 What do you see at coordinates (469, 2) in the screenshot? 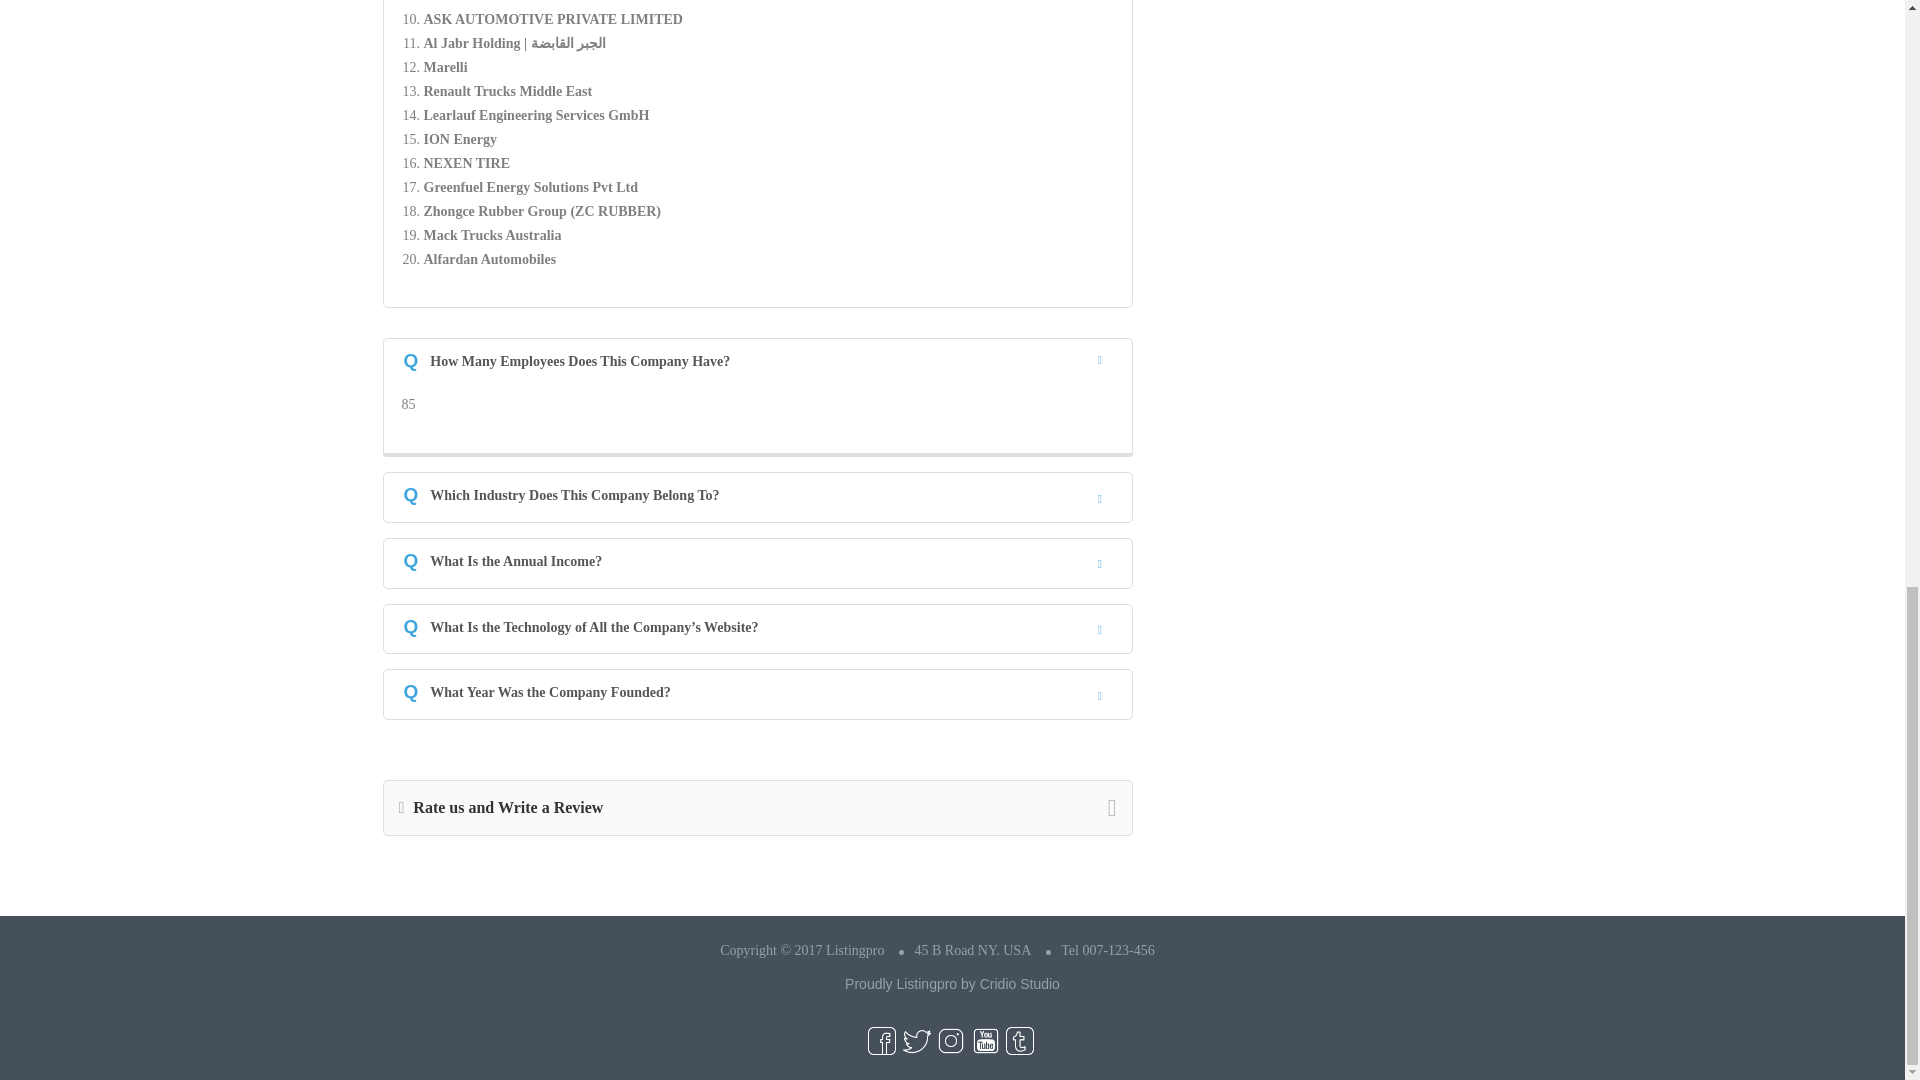
I see `Amaronofficial` at bounding box center [469, 2].